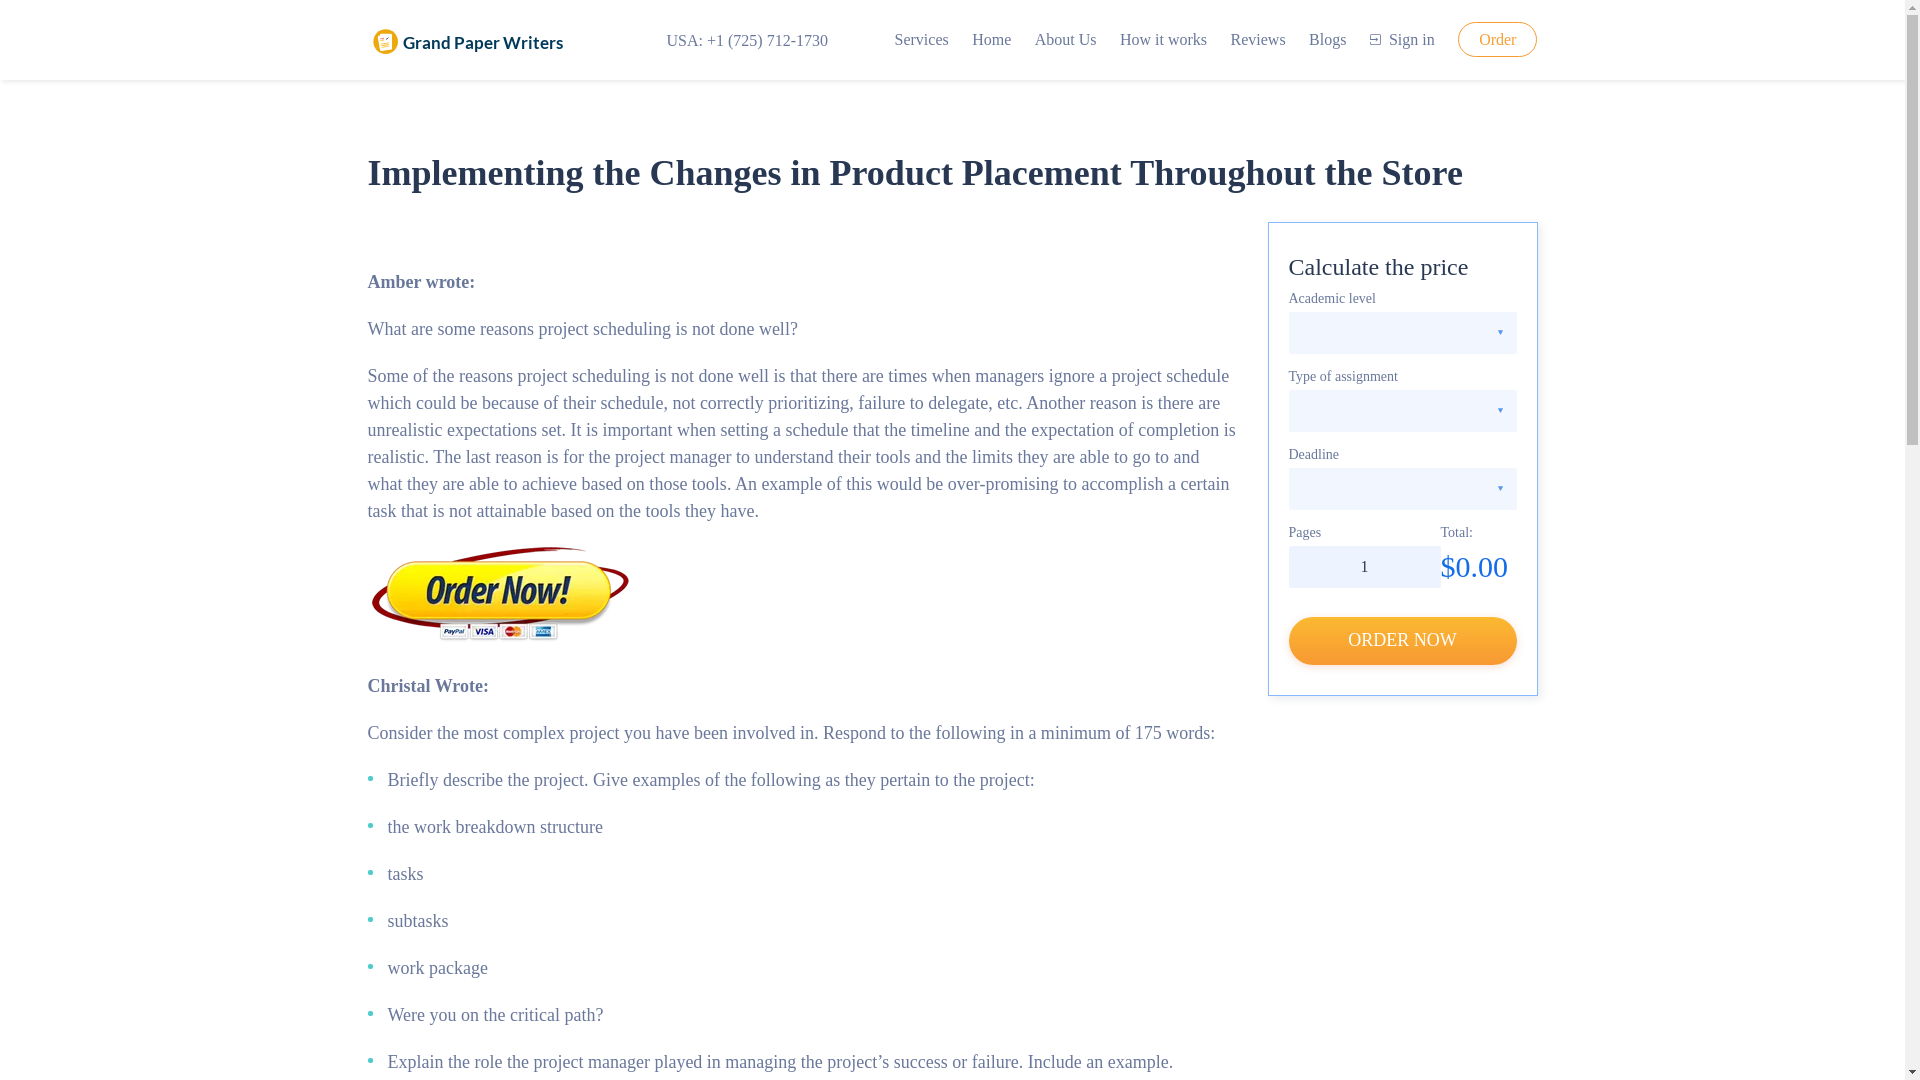 The height and width of the screenshot is (1080, 1920). Describe the element at coordinates (1497, 39) in the screenshot. I see `Order` at that location.